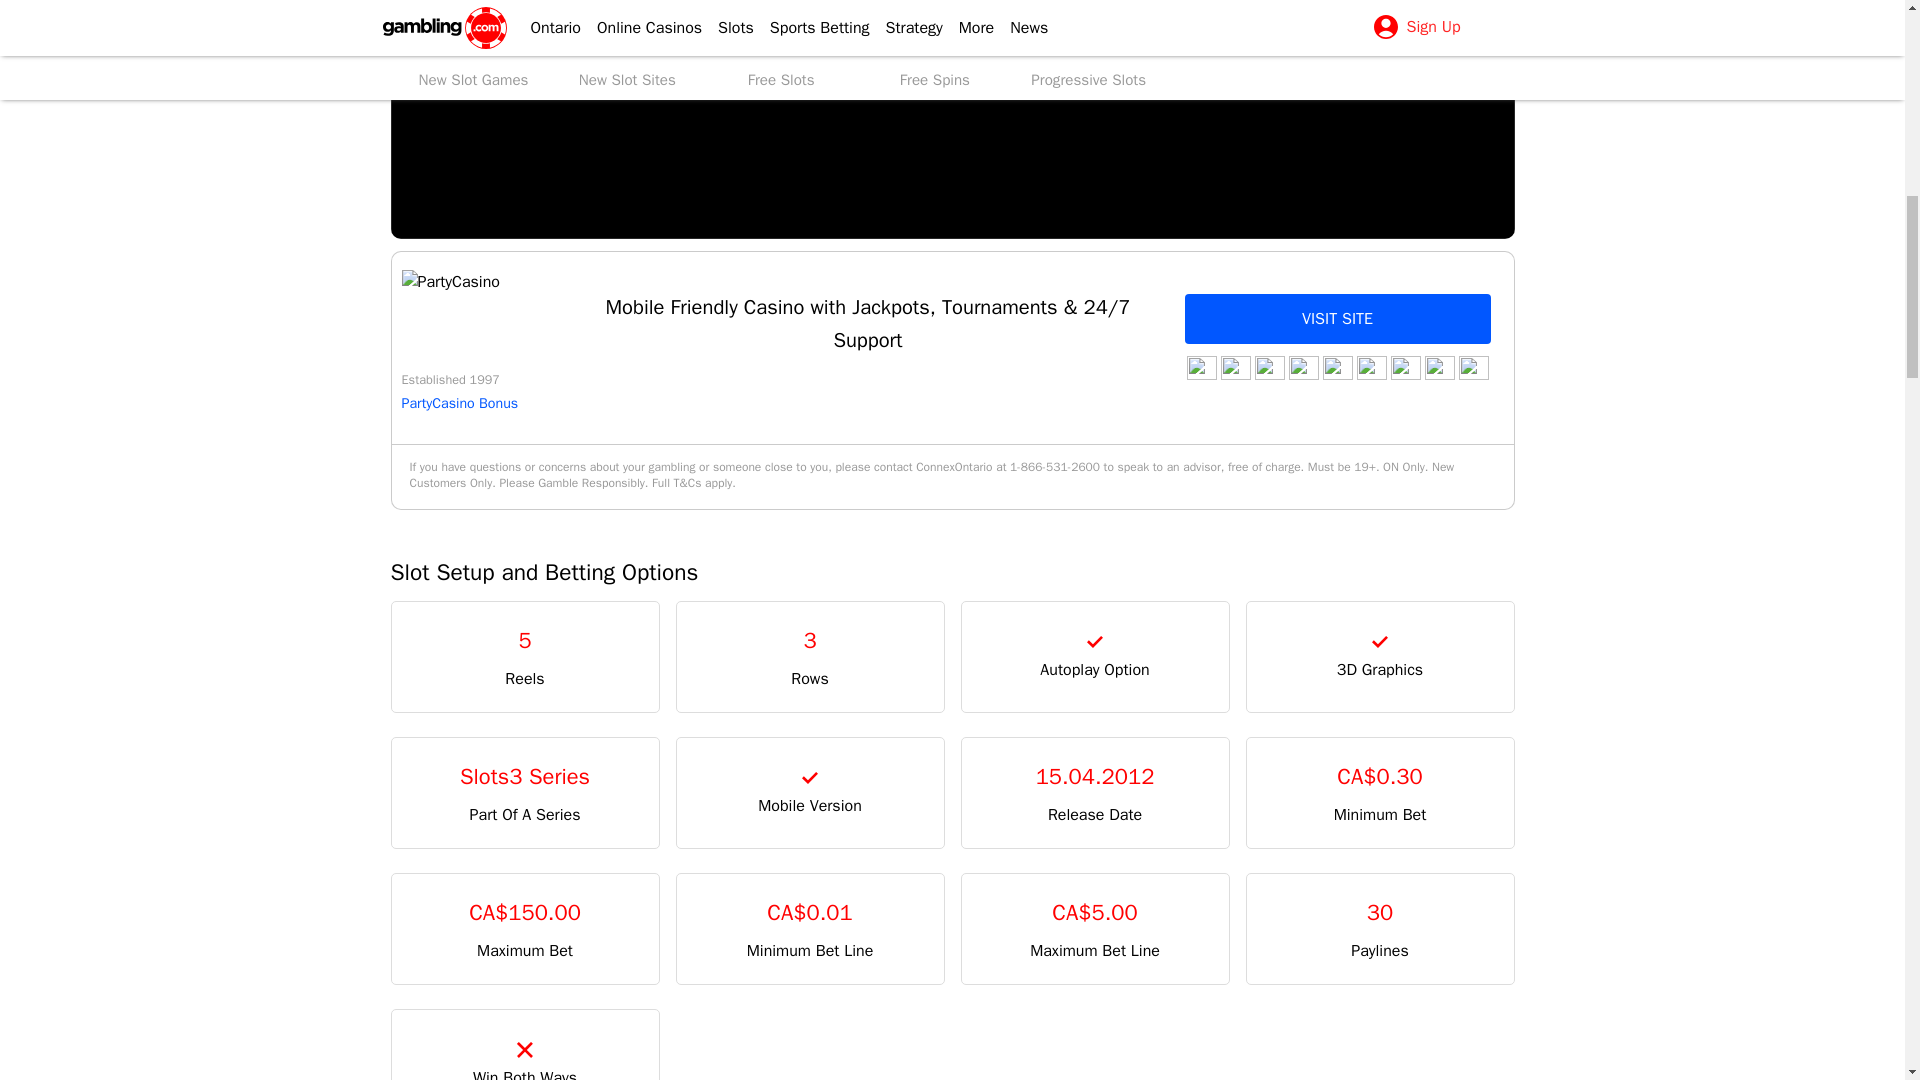  I want to click on PartyCasino, so click(450, 282).